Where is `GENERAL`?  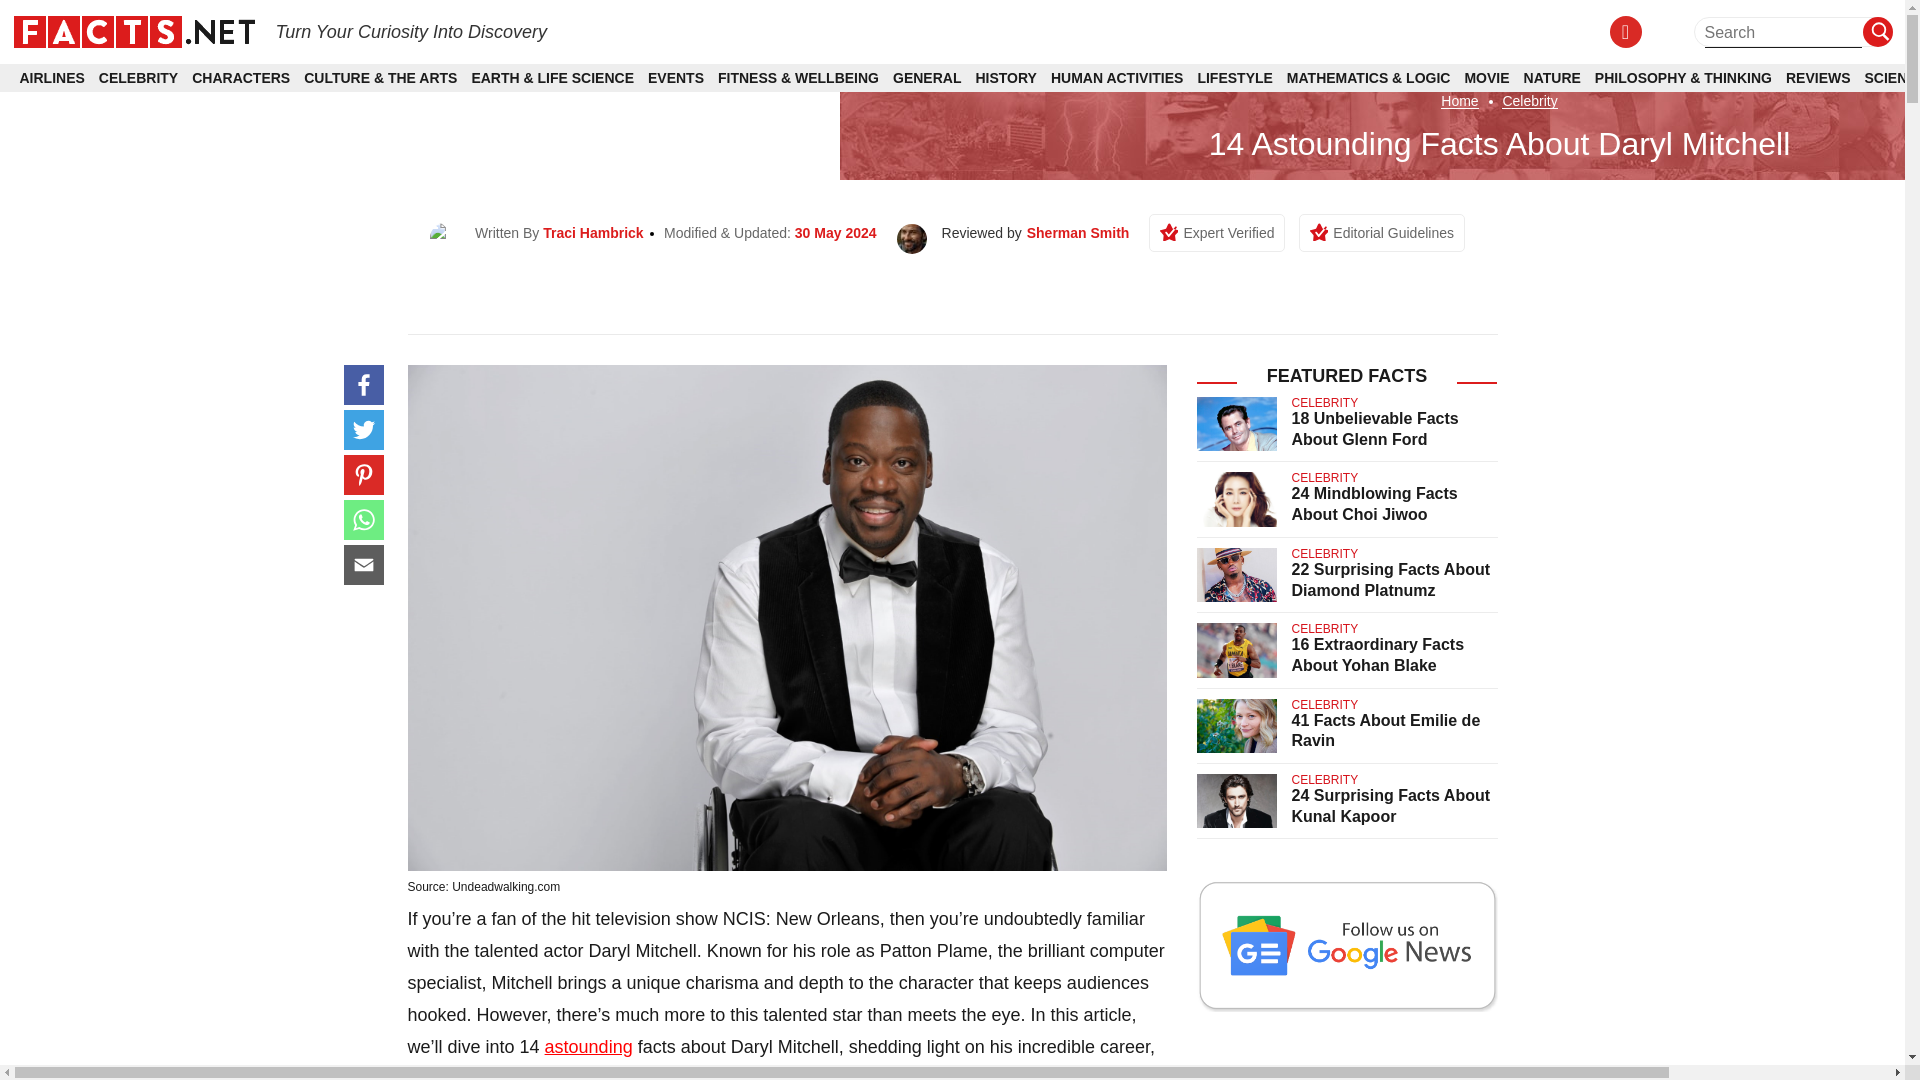
GENERAL is located at coordinates (926, 78).